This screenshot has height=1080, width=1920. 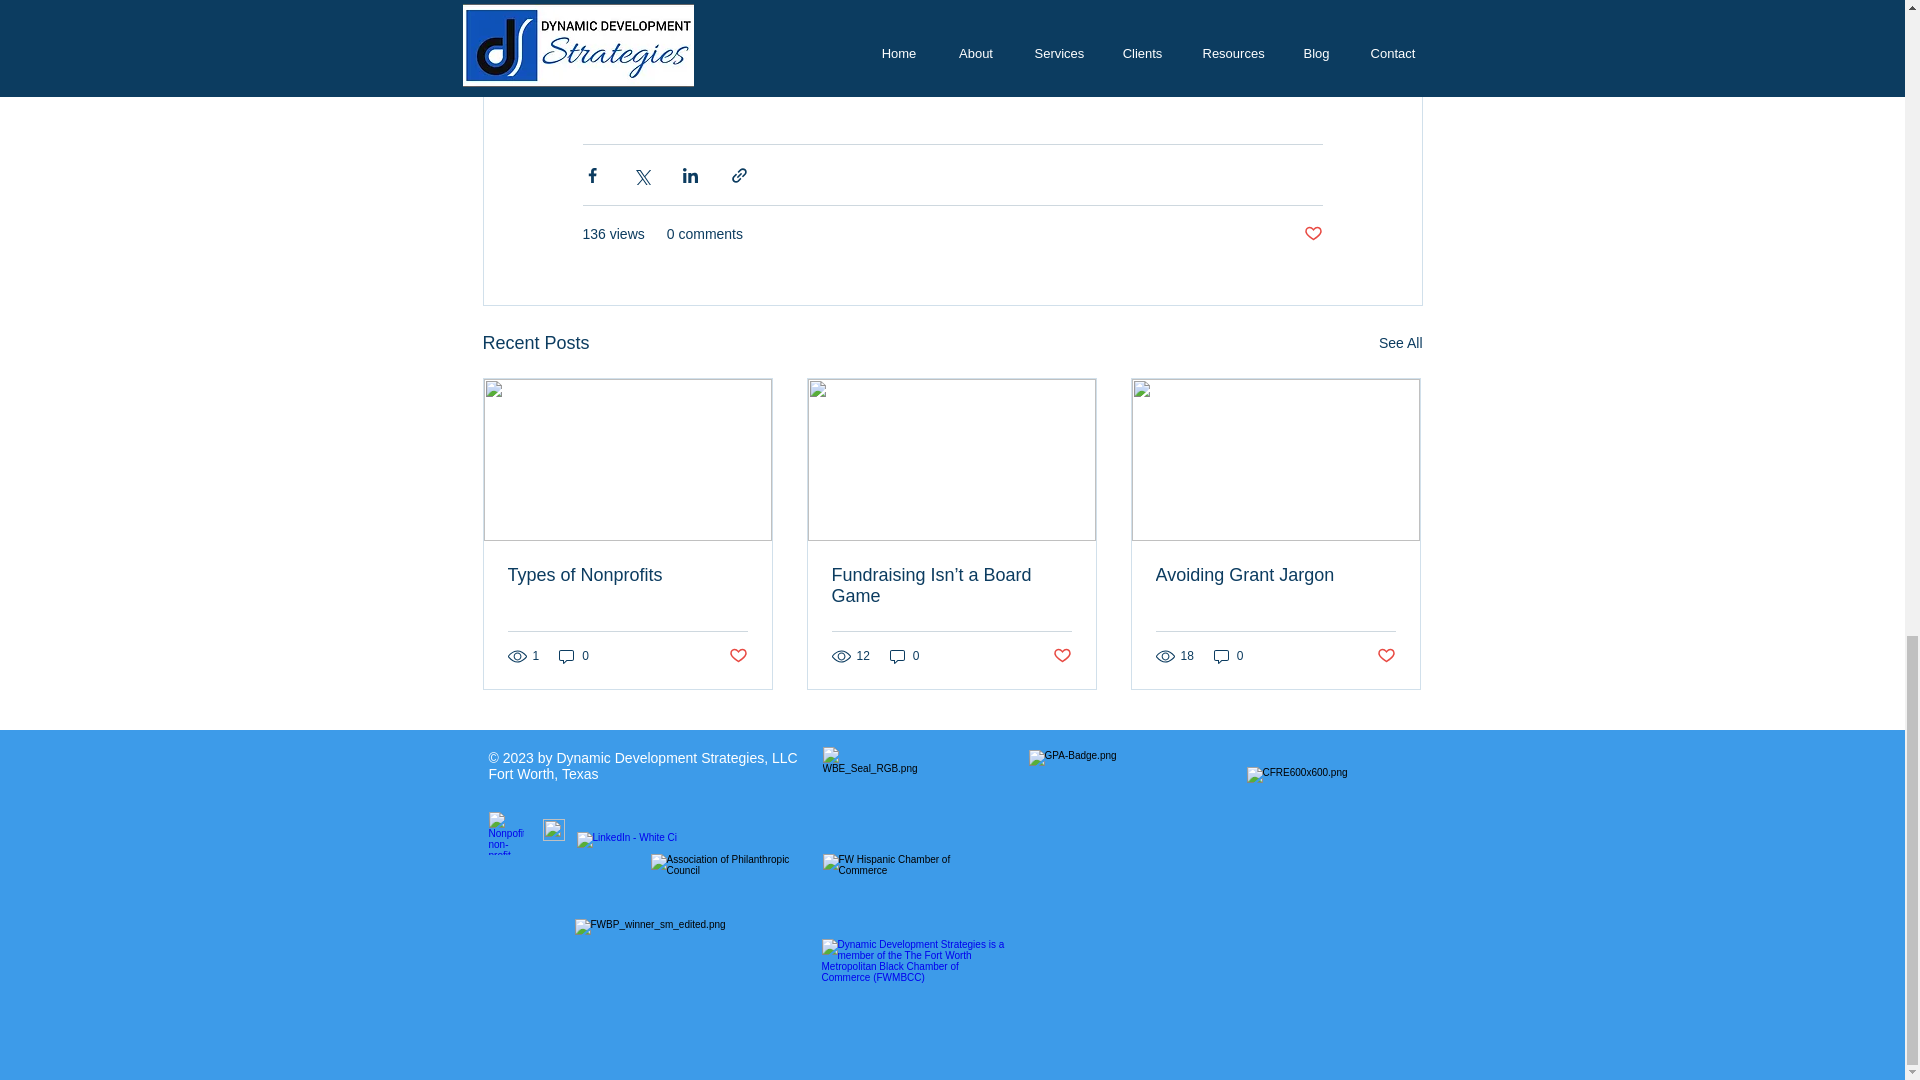 What do you see at coordinates (904, 655) in the screenshot?
I see `0` at bounding box center [904, 655].